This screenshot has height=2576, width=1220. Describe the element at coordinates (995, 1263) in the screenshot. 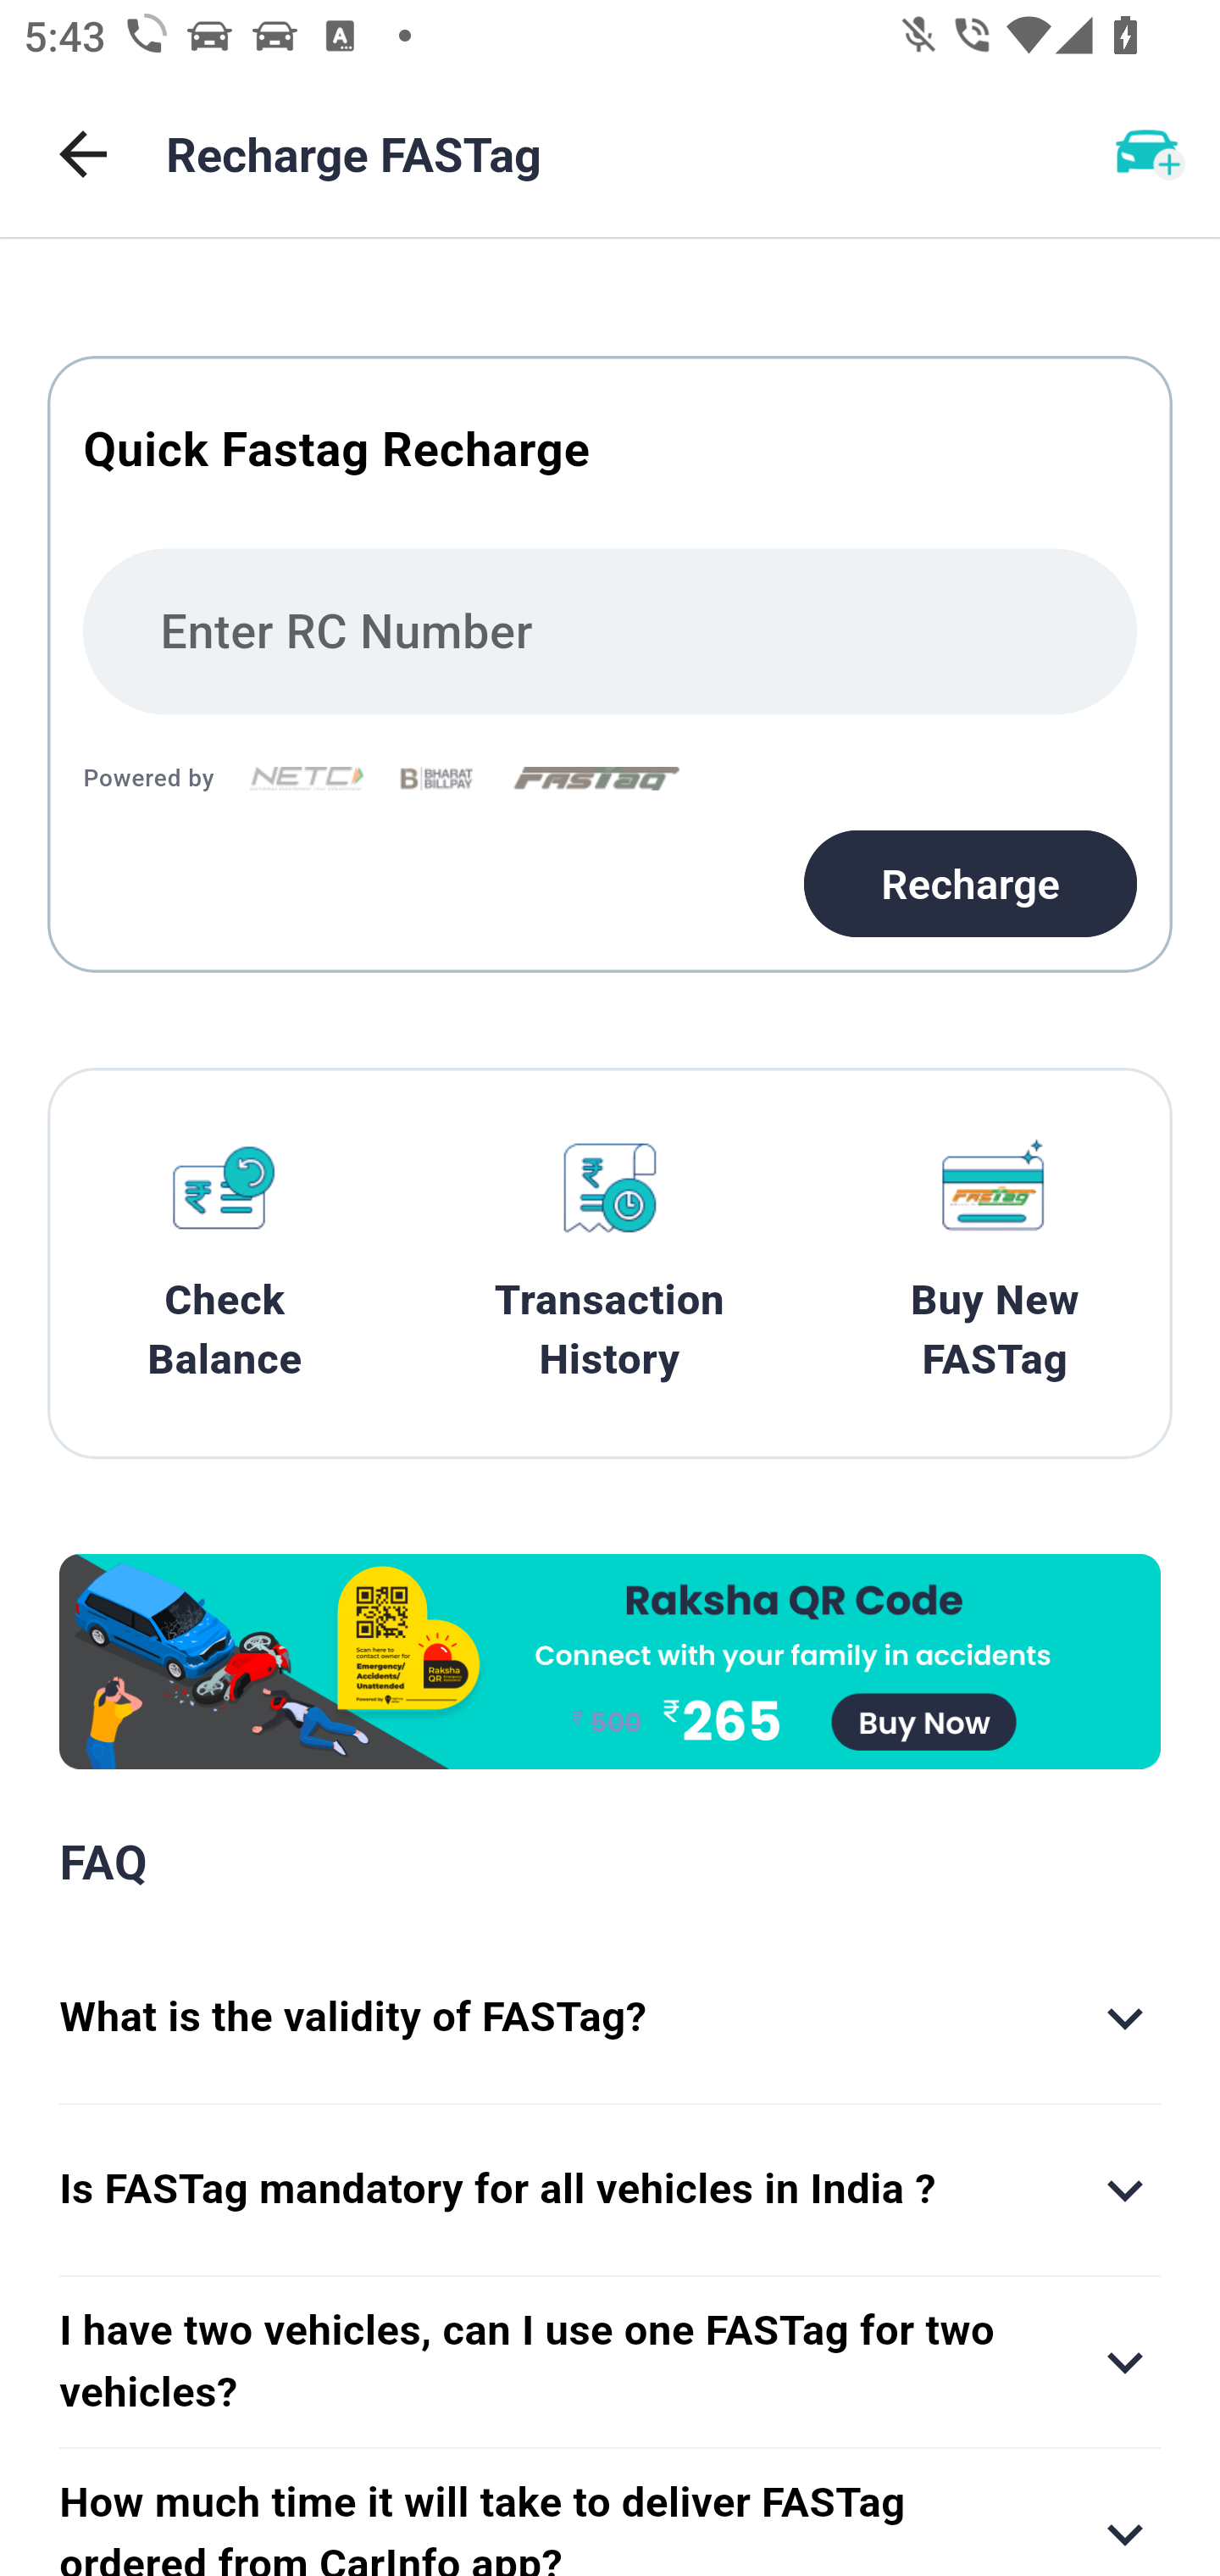

I see `Buy New
FASTag` at that location.